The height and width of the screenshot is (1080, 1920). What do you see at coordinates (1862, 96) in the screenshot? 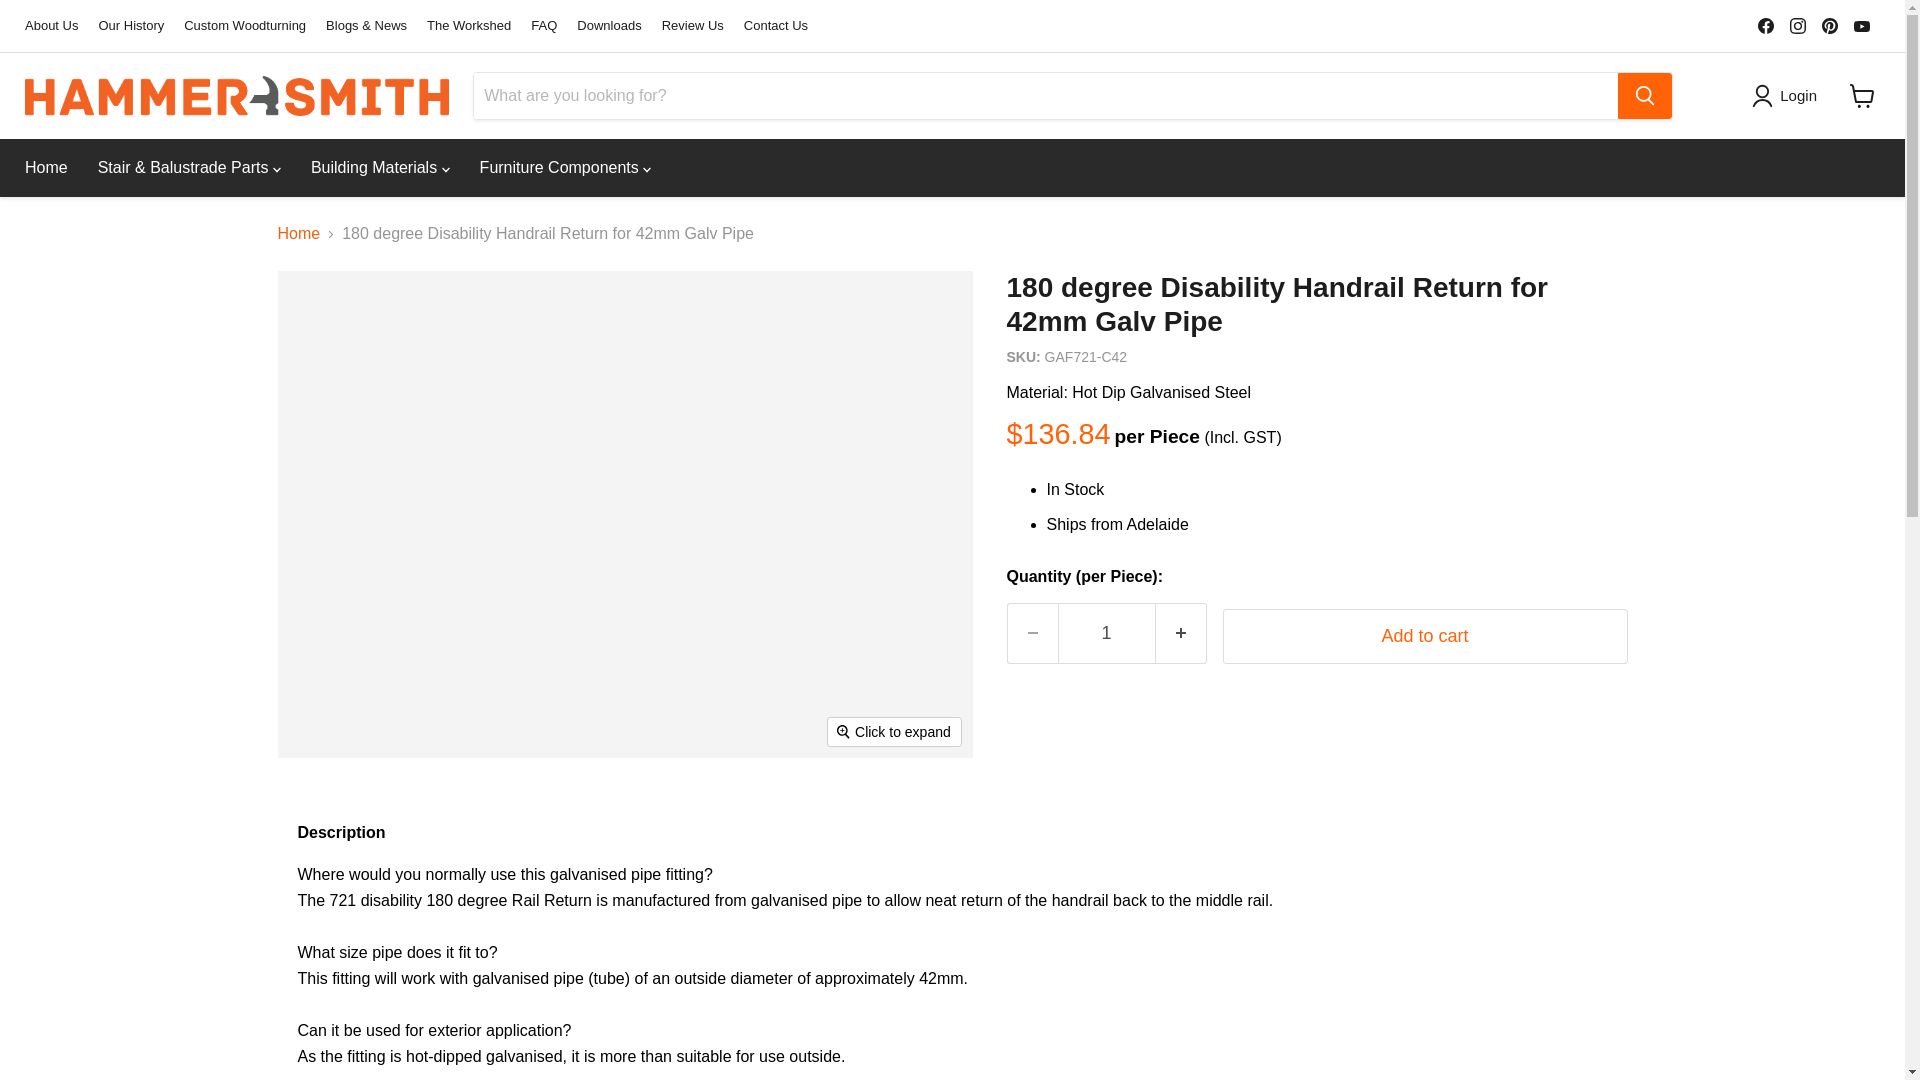
I see `View cart` at bounding box center [1862, 96].